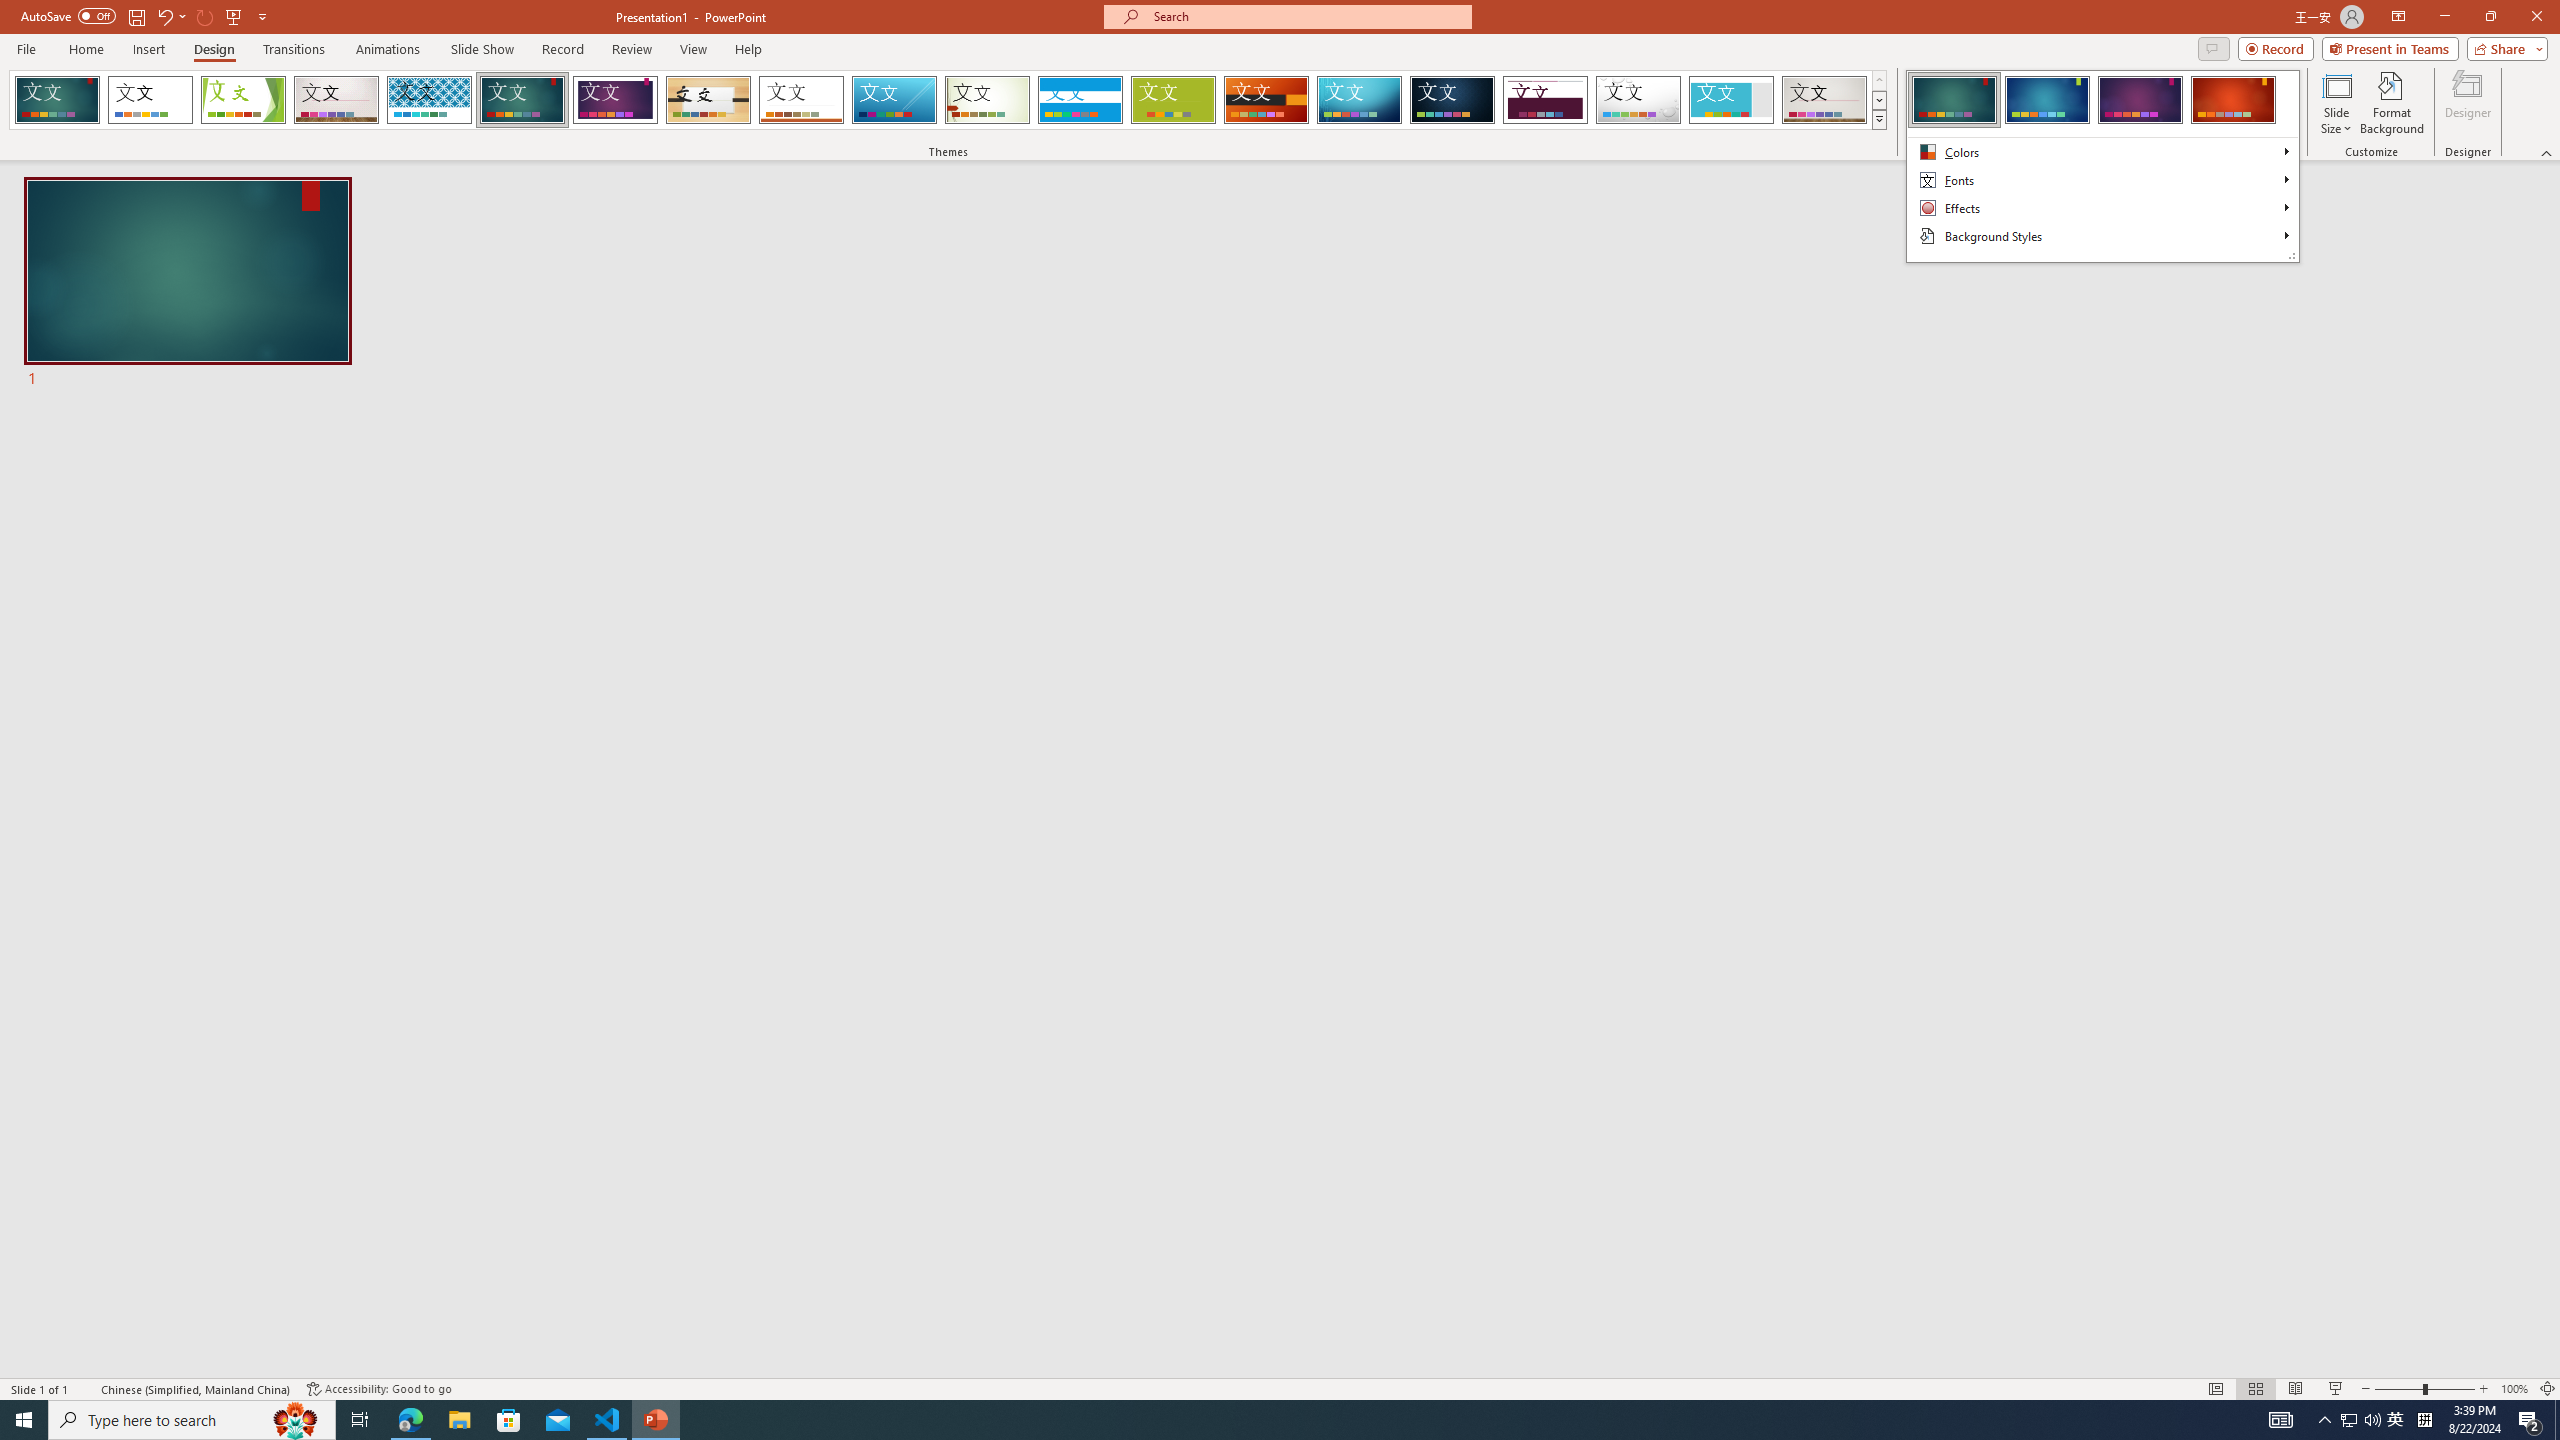 This screenshot has width=2560, height=1440. I want to click on Wisp Loading Preview..., so click(988, 100).